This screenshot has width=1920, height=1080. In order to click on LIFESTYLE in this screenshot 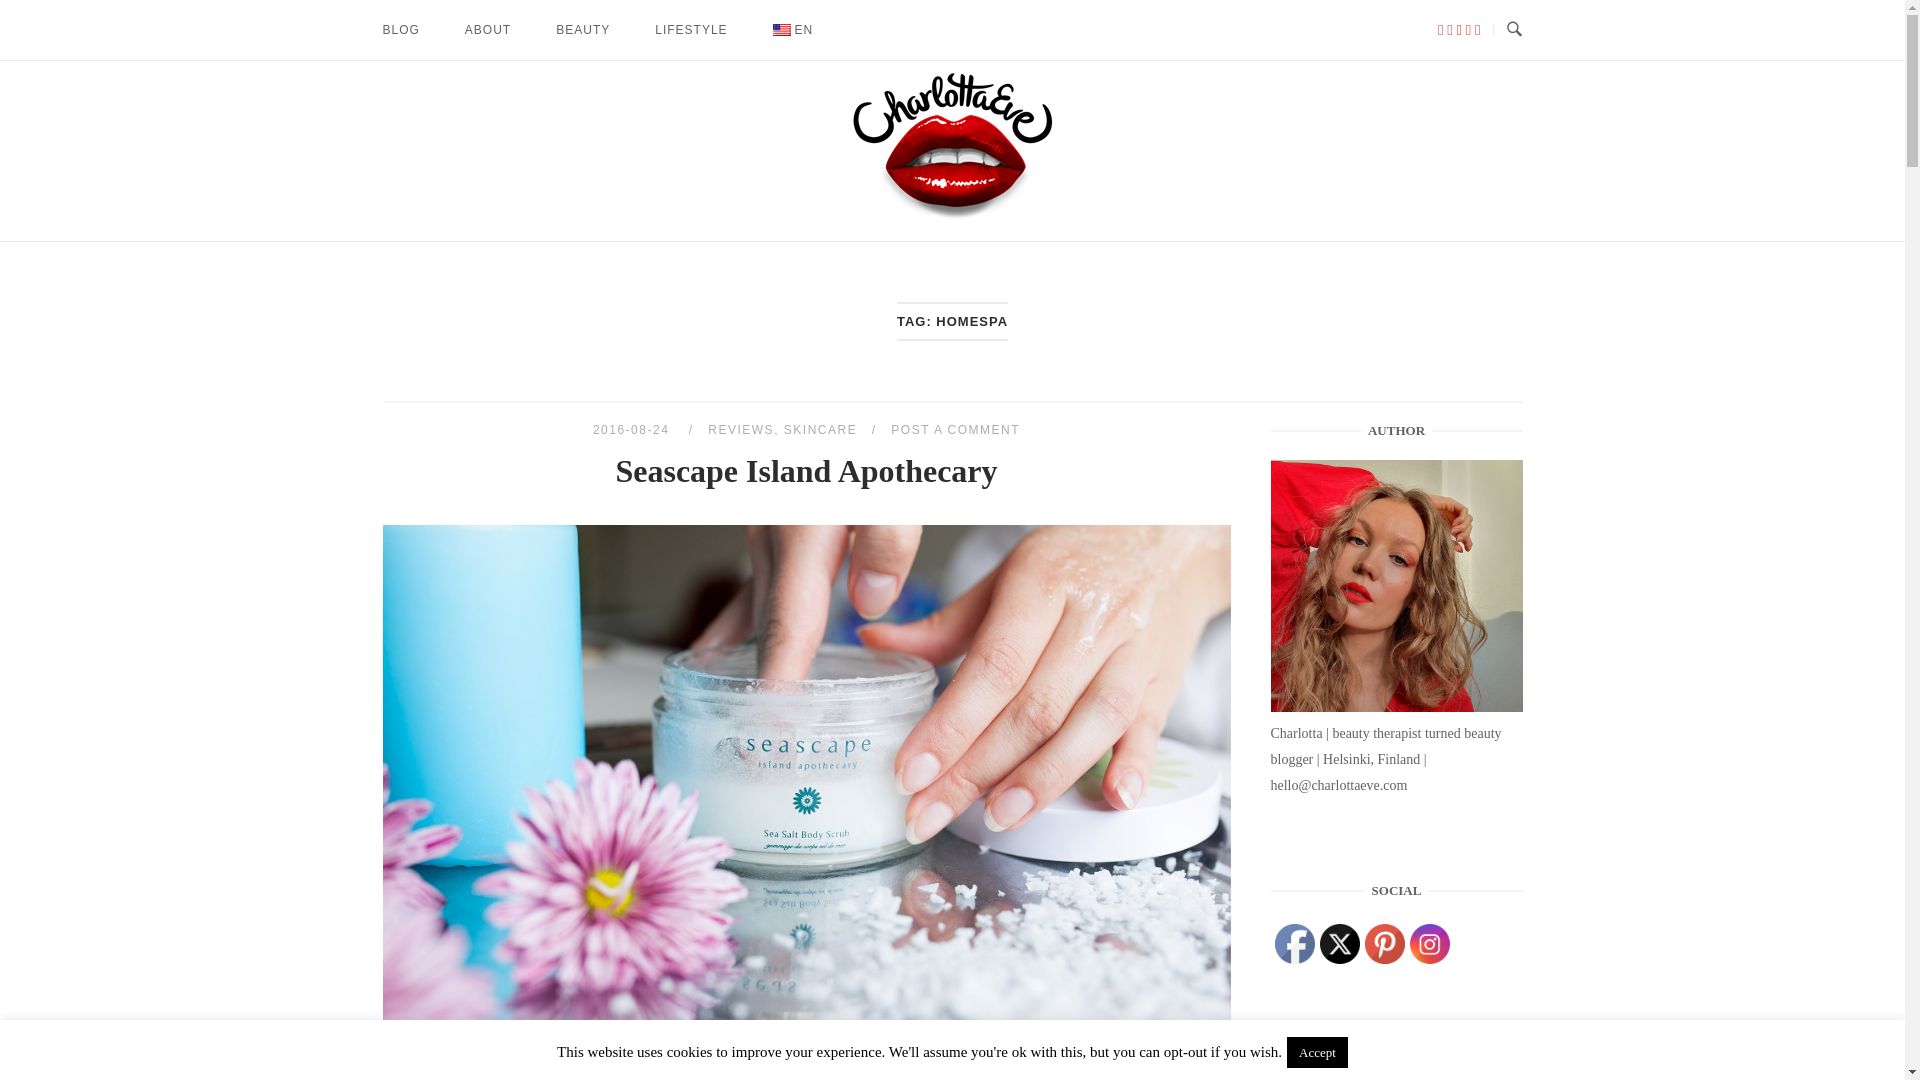, I will do `click(690, 30)`.